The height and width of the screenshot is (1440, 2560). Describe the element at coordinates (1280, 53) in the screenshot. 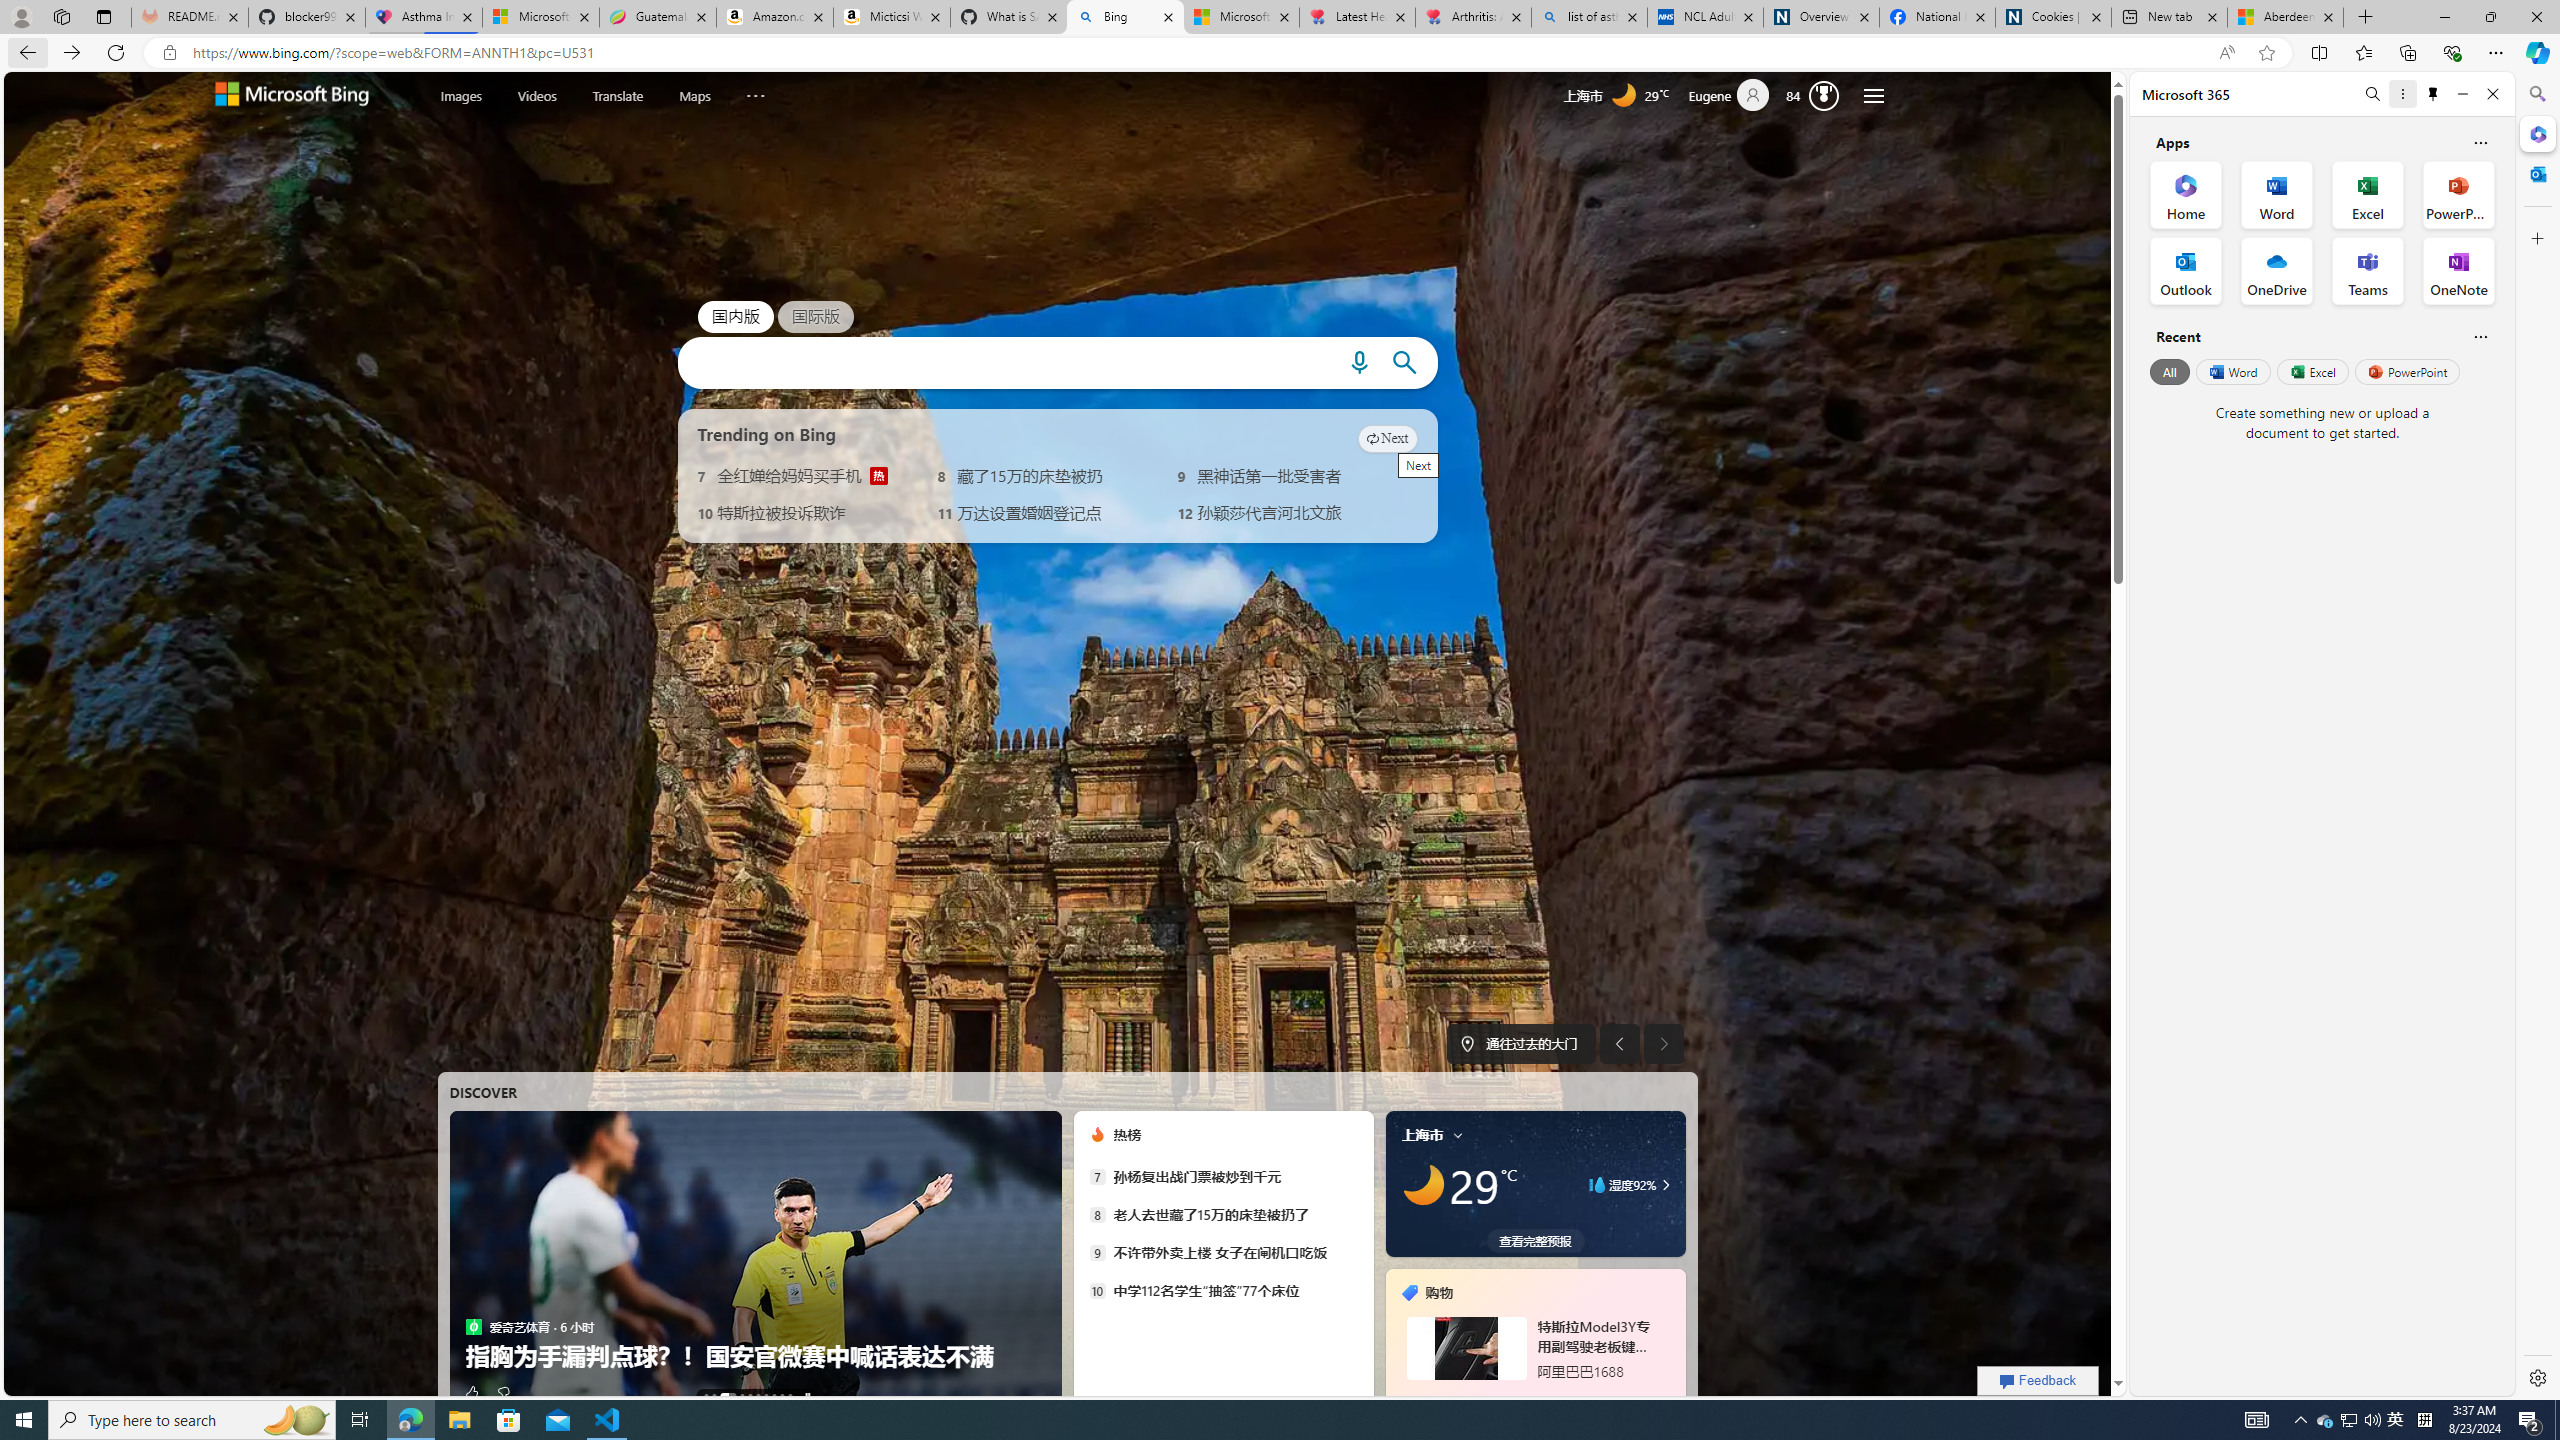

I see `App bar` at that location.